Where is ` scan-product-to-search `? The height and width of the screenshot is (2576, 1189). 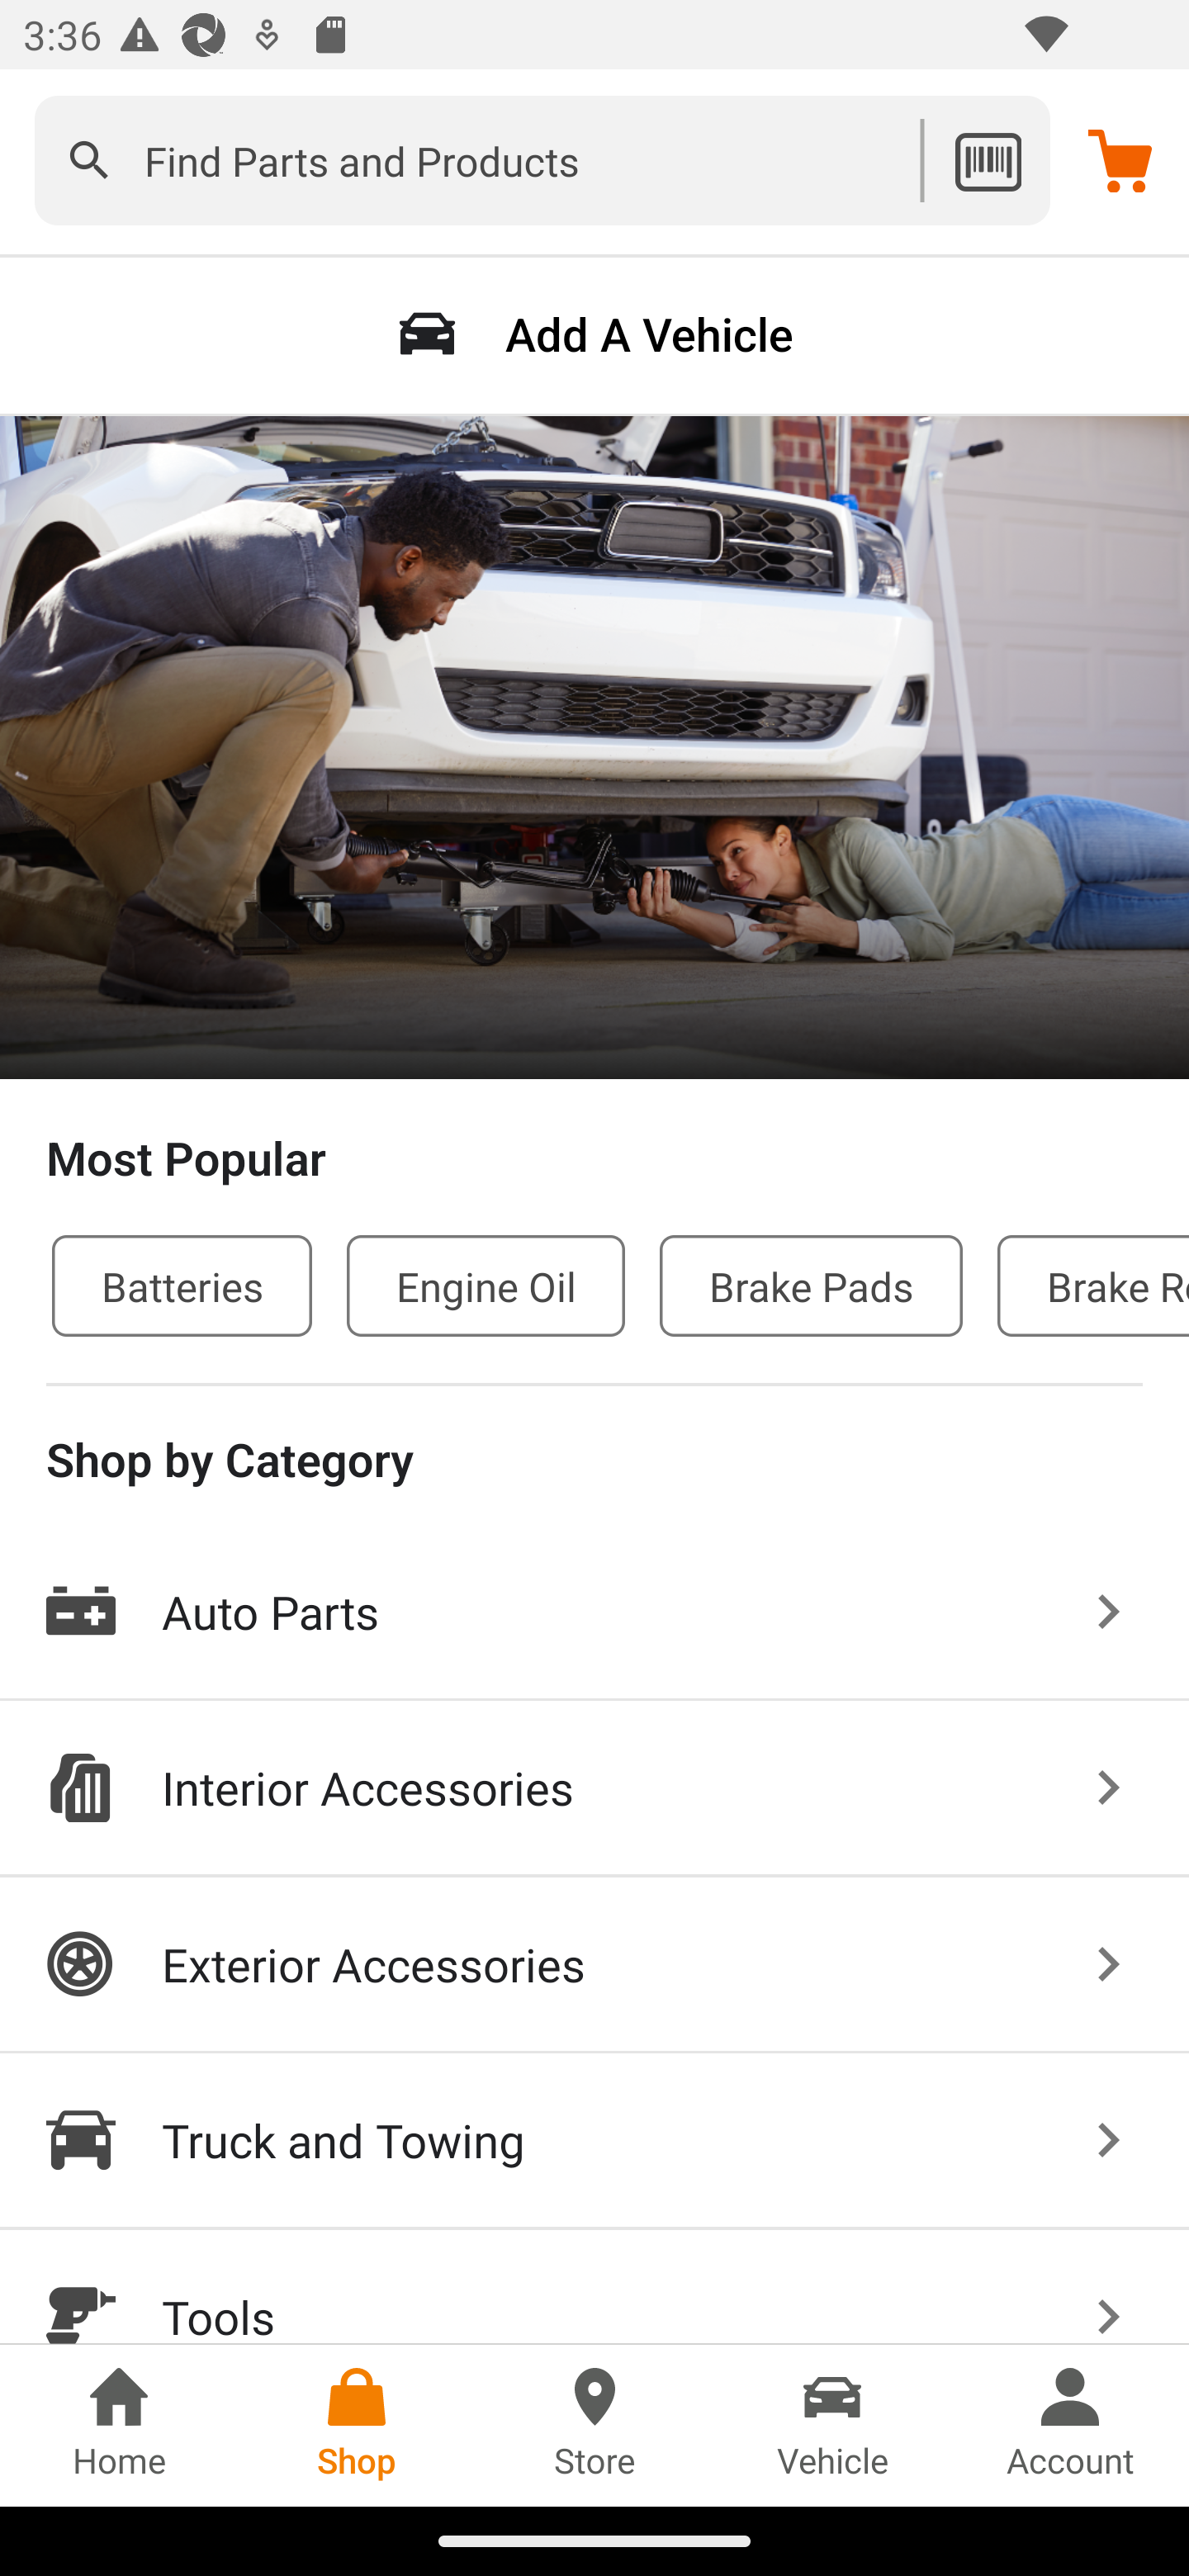
 scan-product-to-search  is located at coordinates (988, 160).